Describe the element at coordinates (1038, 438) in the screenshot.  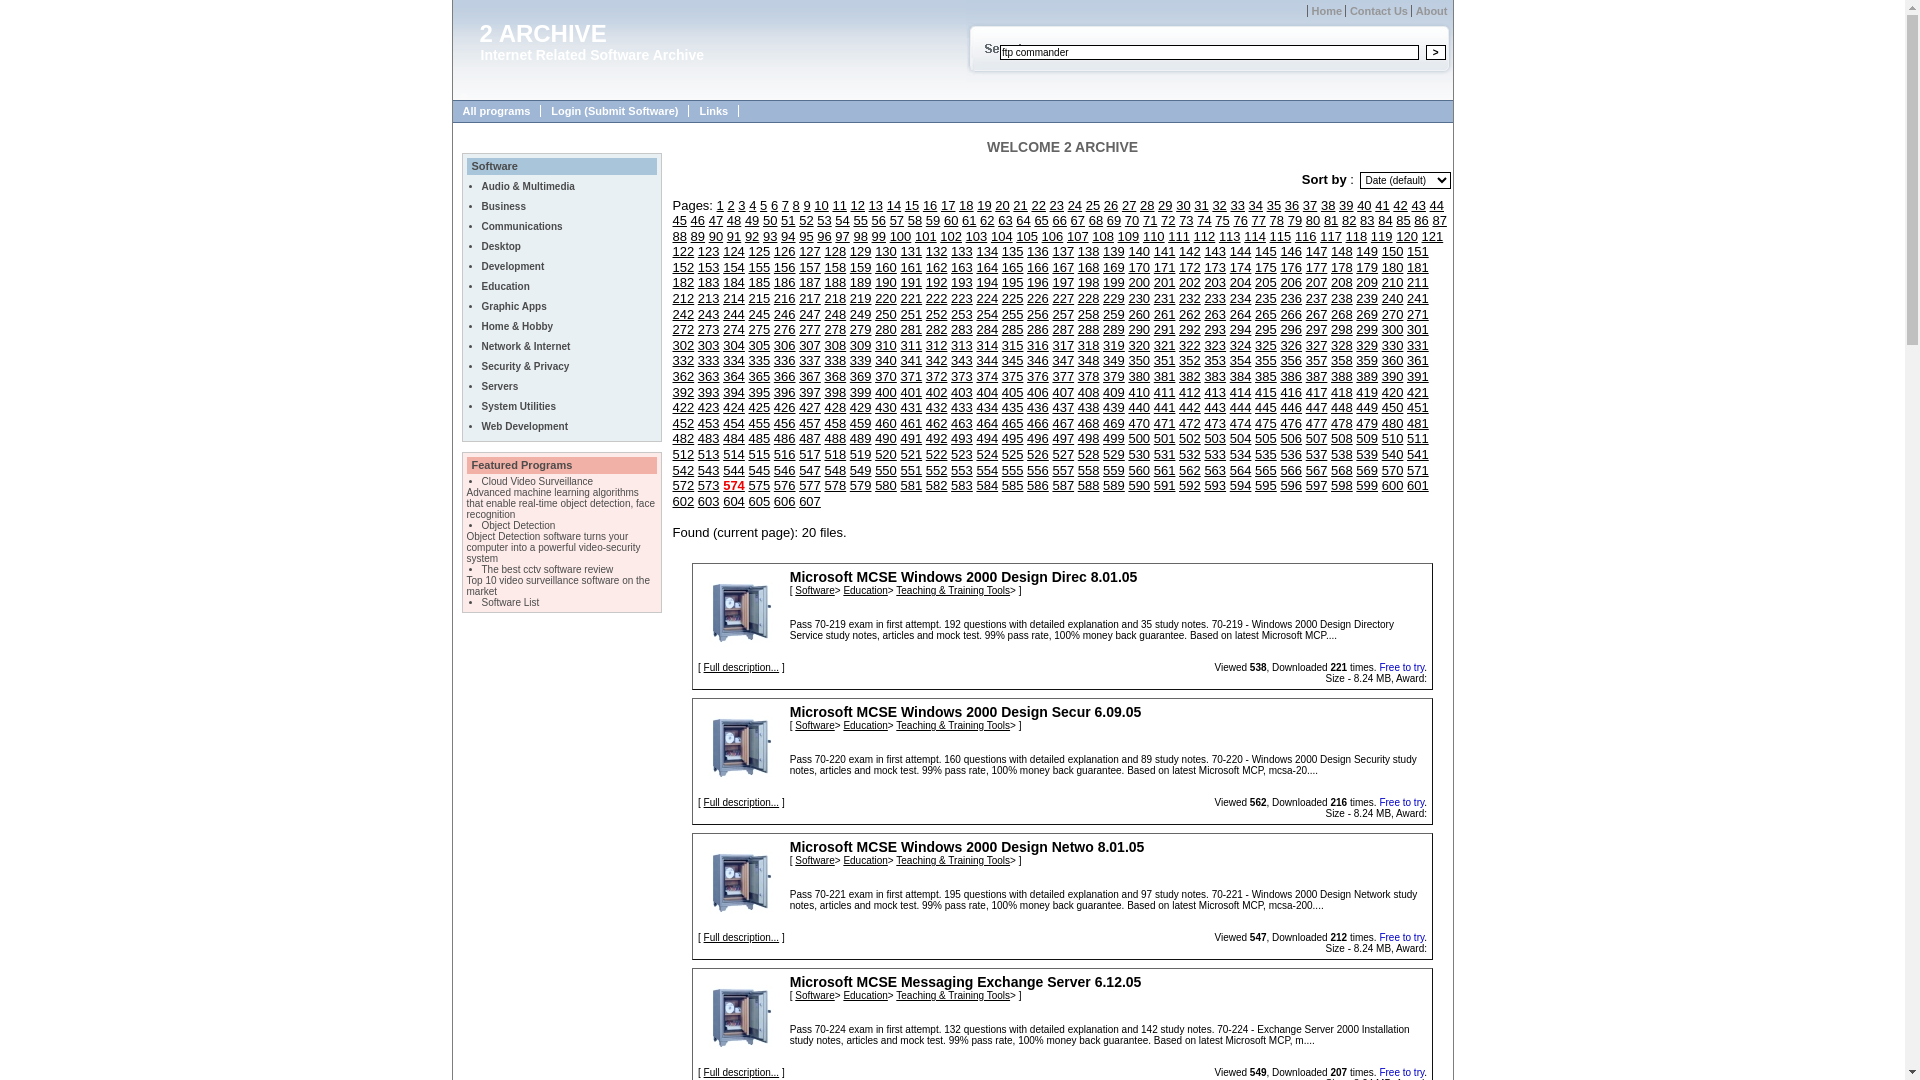
I see `496` at that location.